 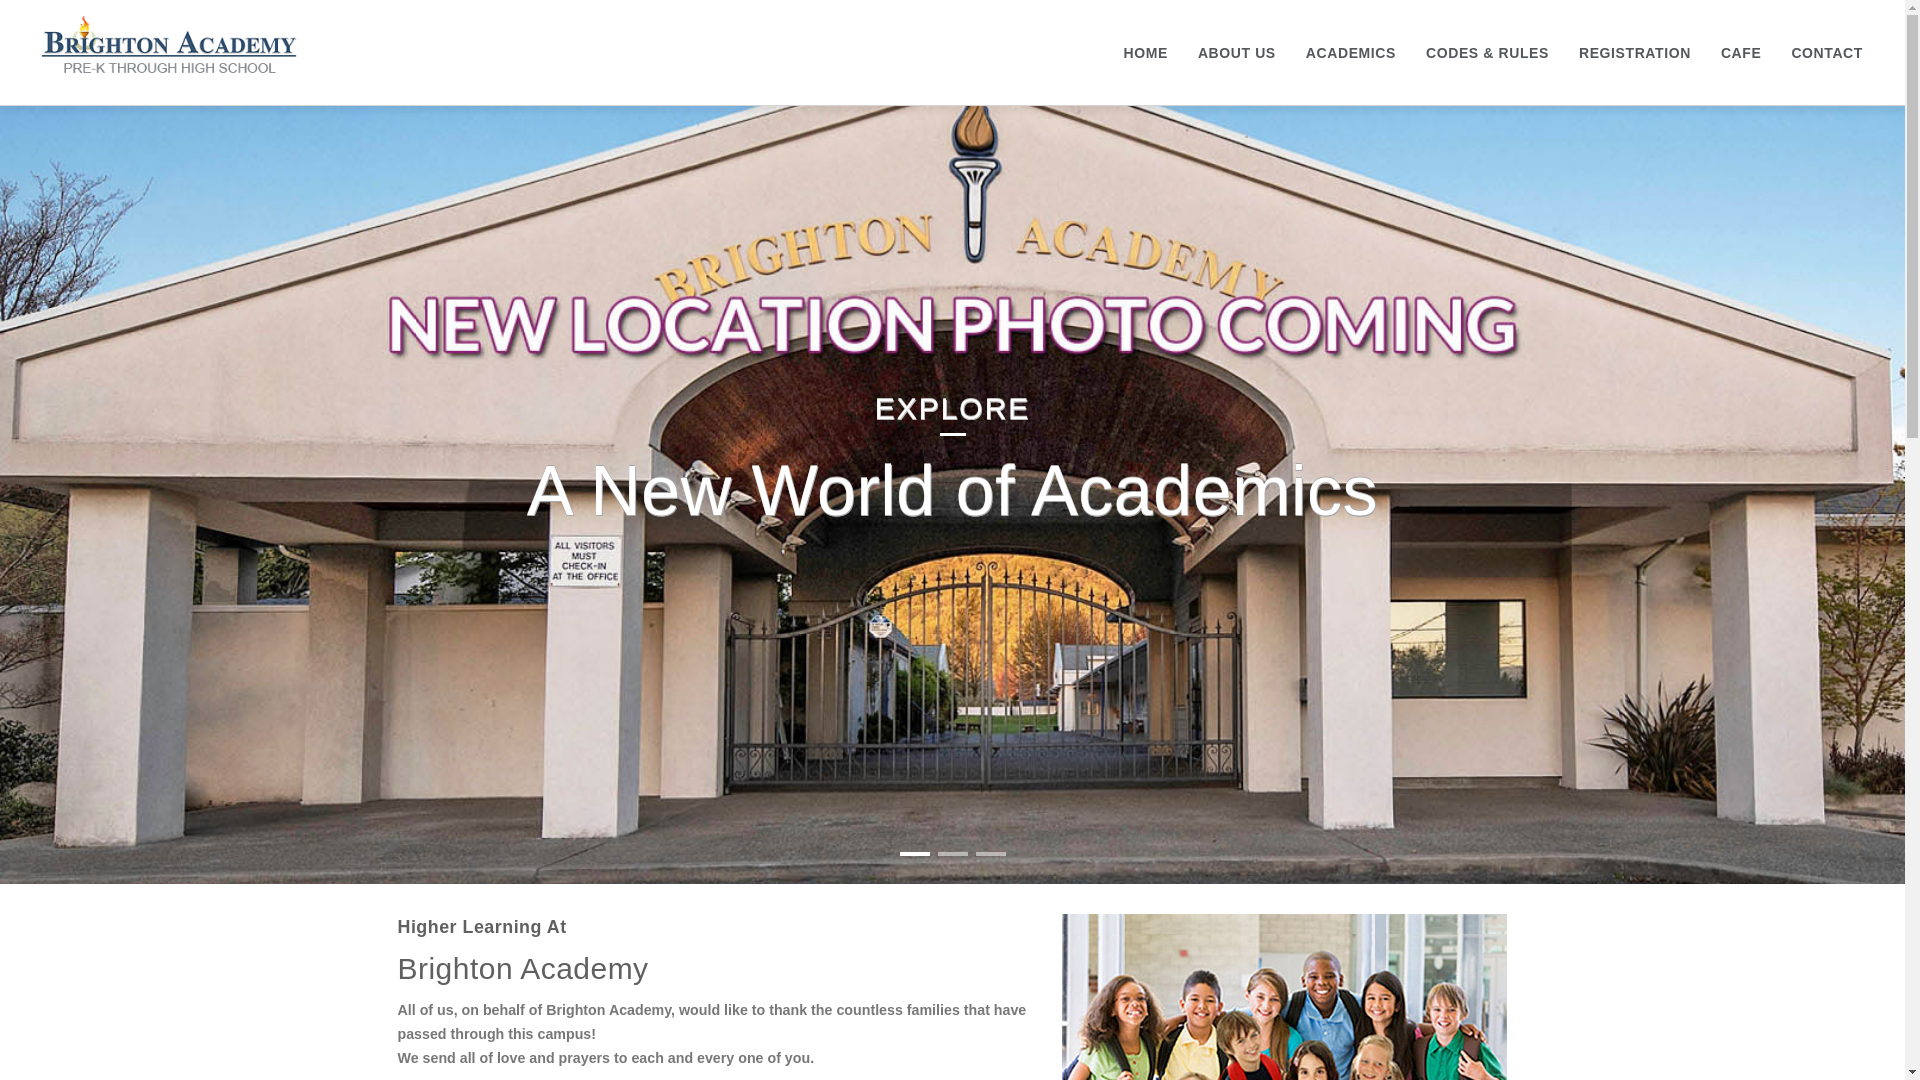 I want to click on REGISTRATION, so click(x=1634, y=52).